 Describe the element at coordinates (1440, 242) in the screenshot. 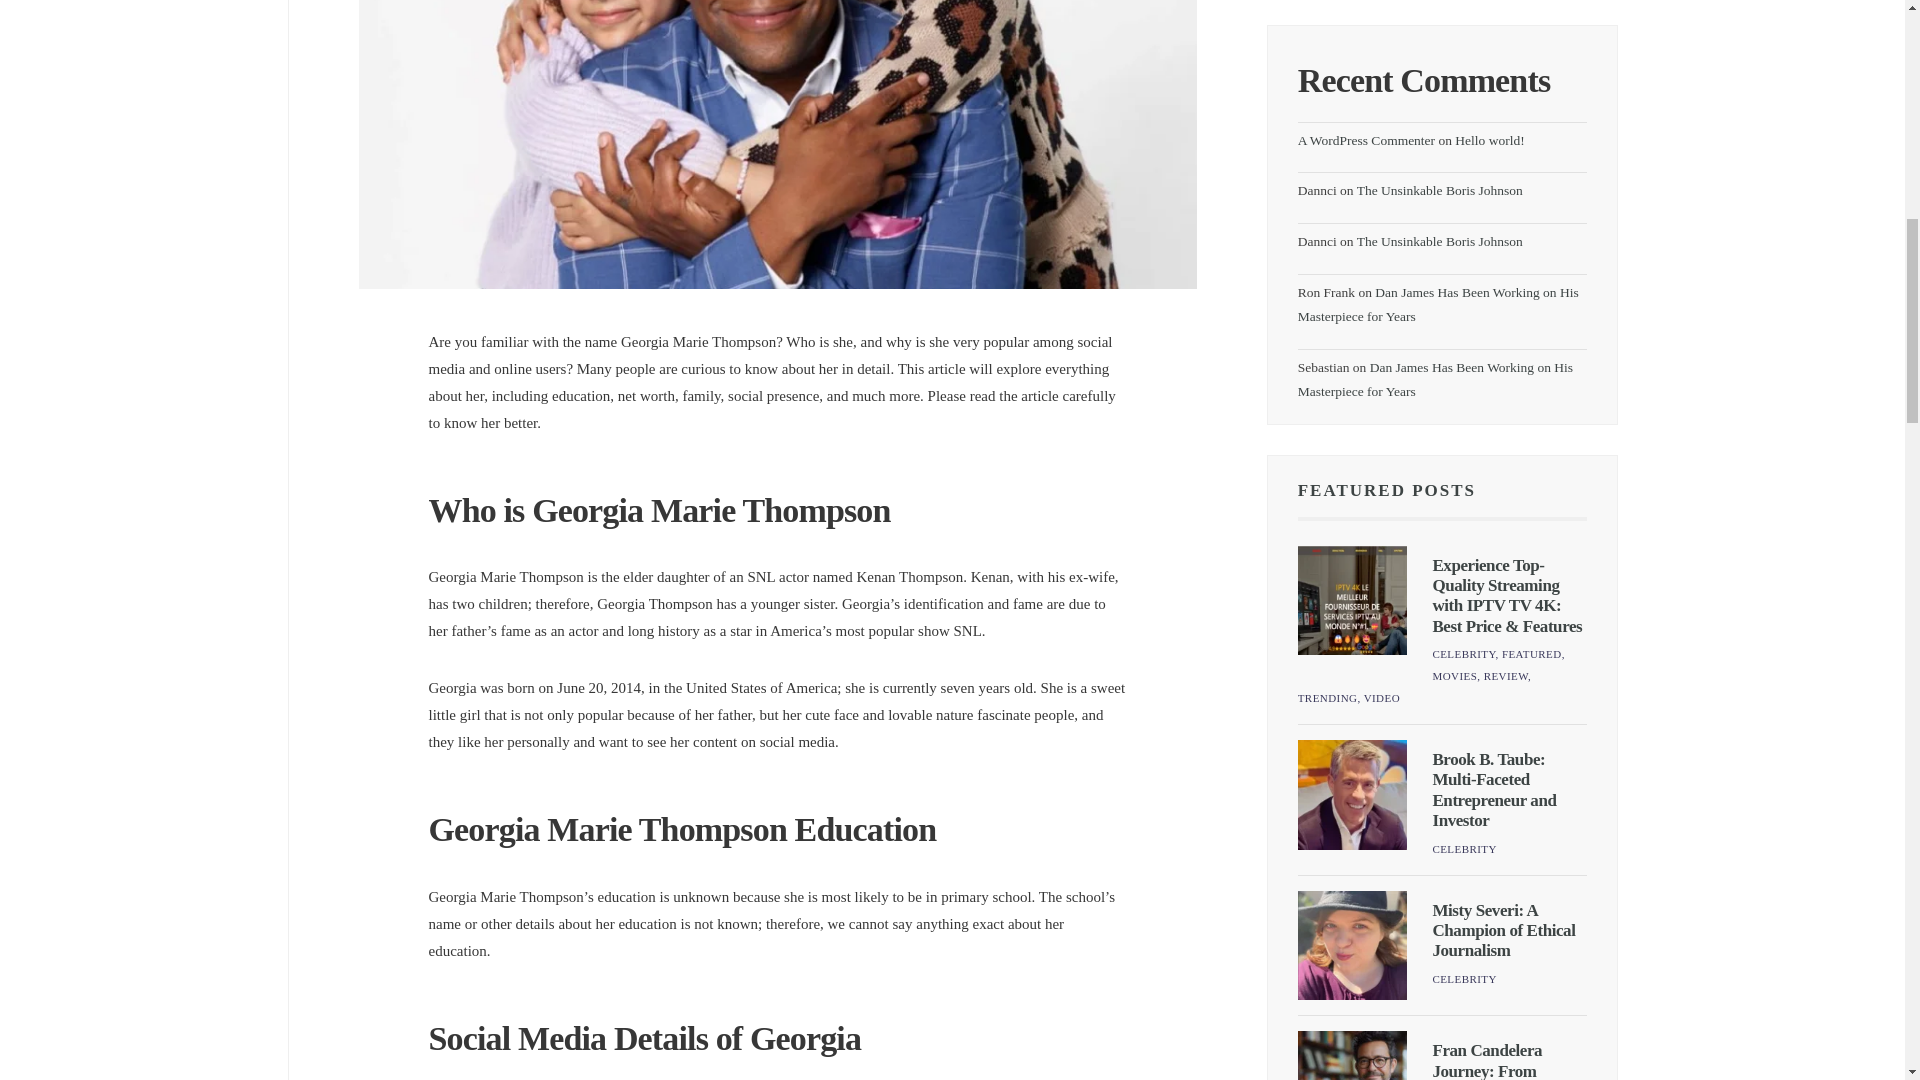

I see `The Unsinkable Boris Johnson` at that location.